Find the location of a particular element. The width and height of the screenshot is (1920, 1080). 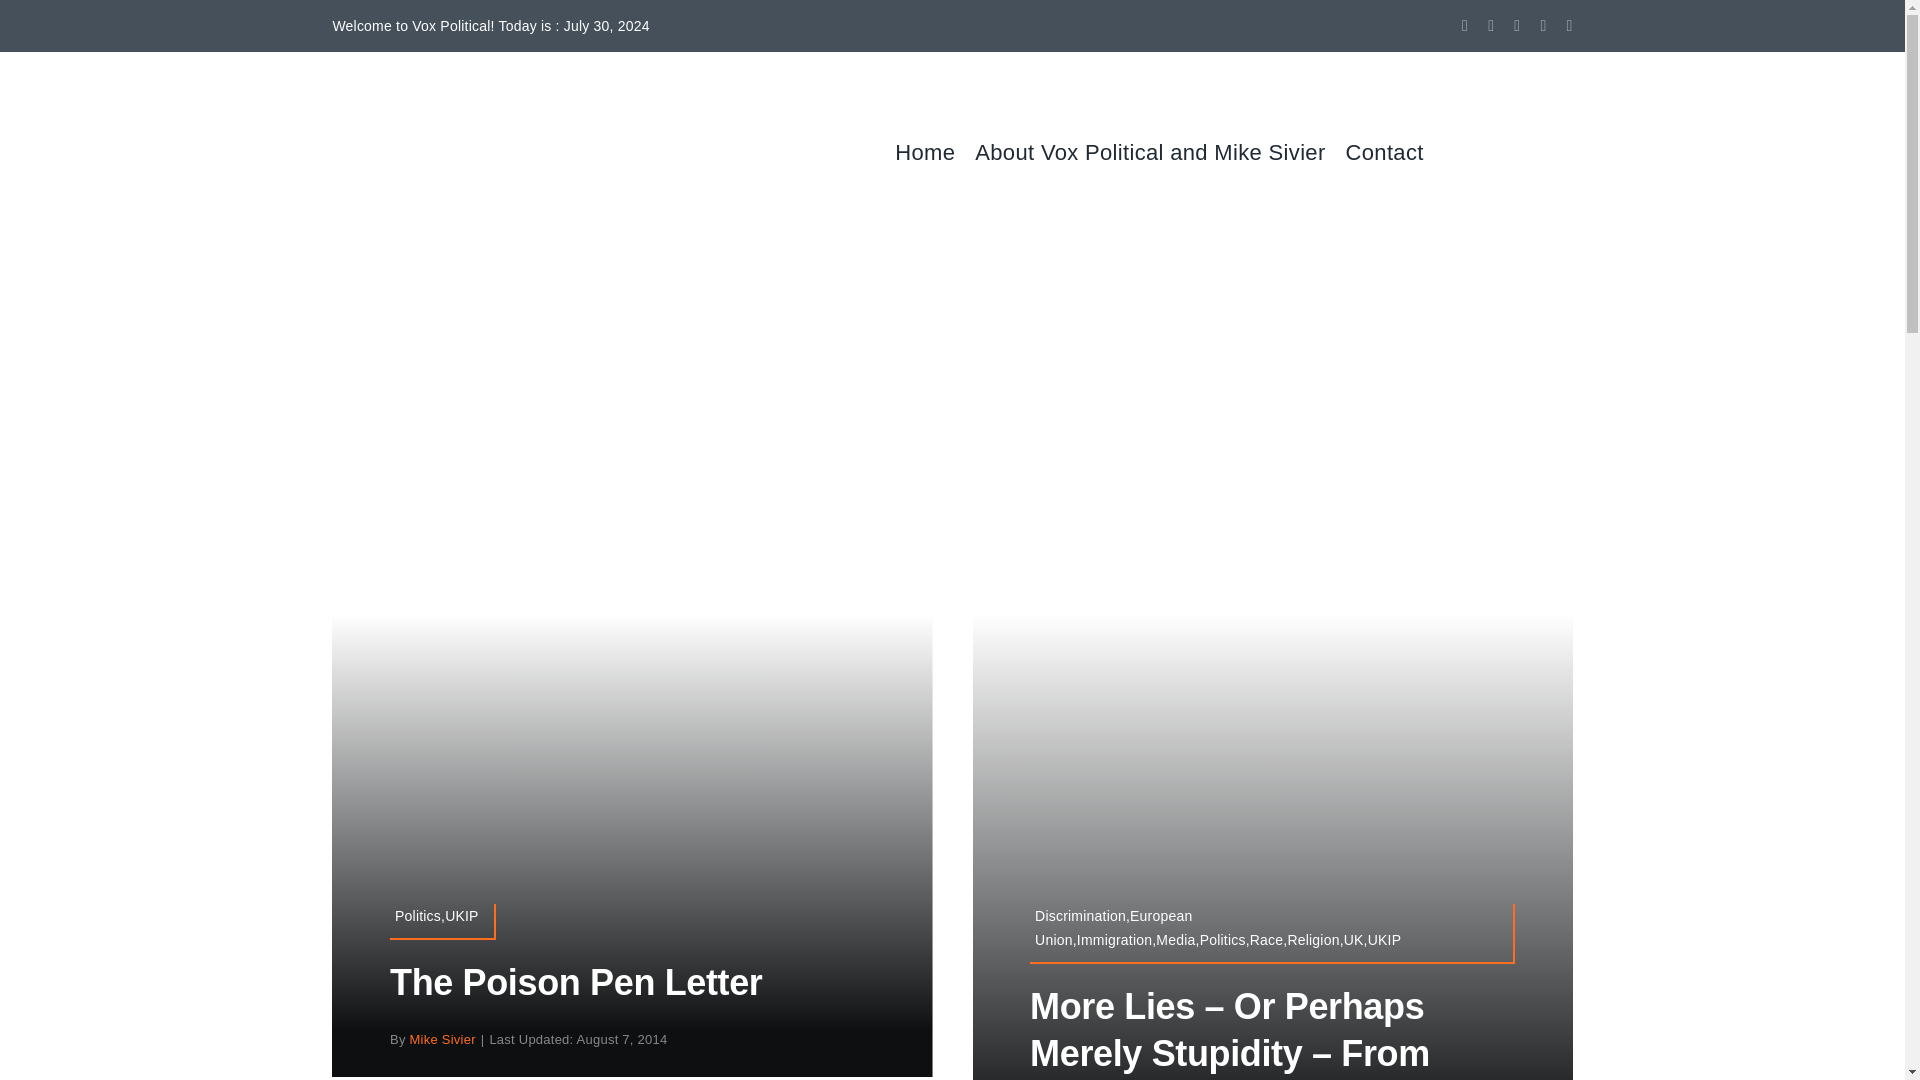

The Poison Pen Letter is located at coordinates (576, 982).